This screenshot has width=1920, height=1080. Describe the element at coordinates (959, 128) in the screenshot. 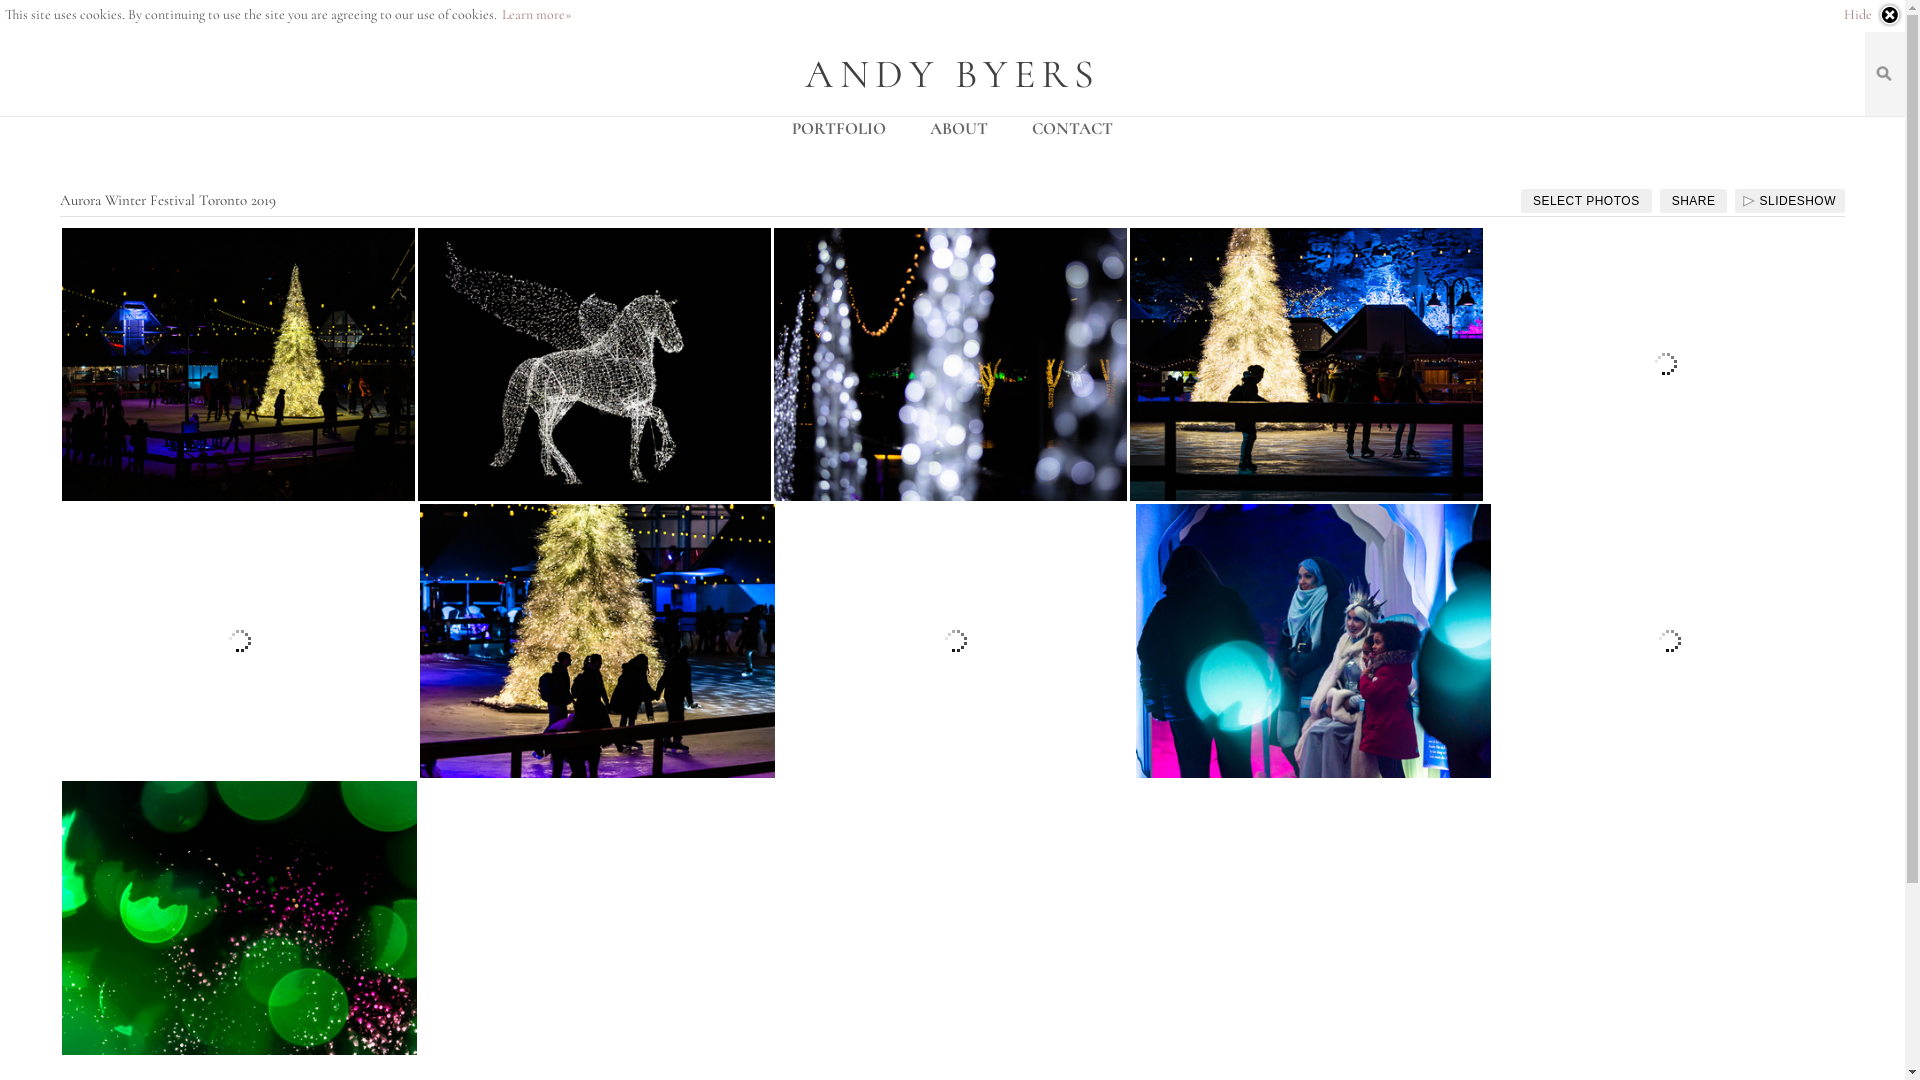

I see `ABOUT` at that location.